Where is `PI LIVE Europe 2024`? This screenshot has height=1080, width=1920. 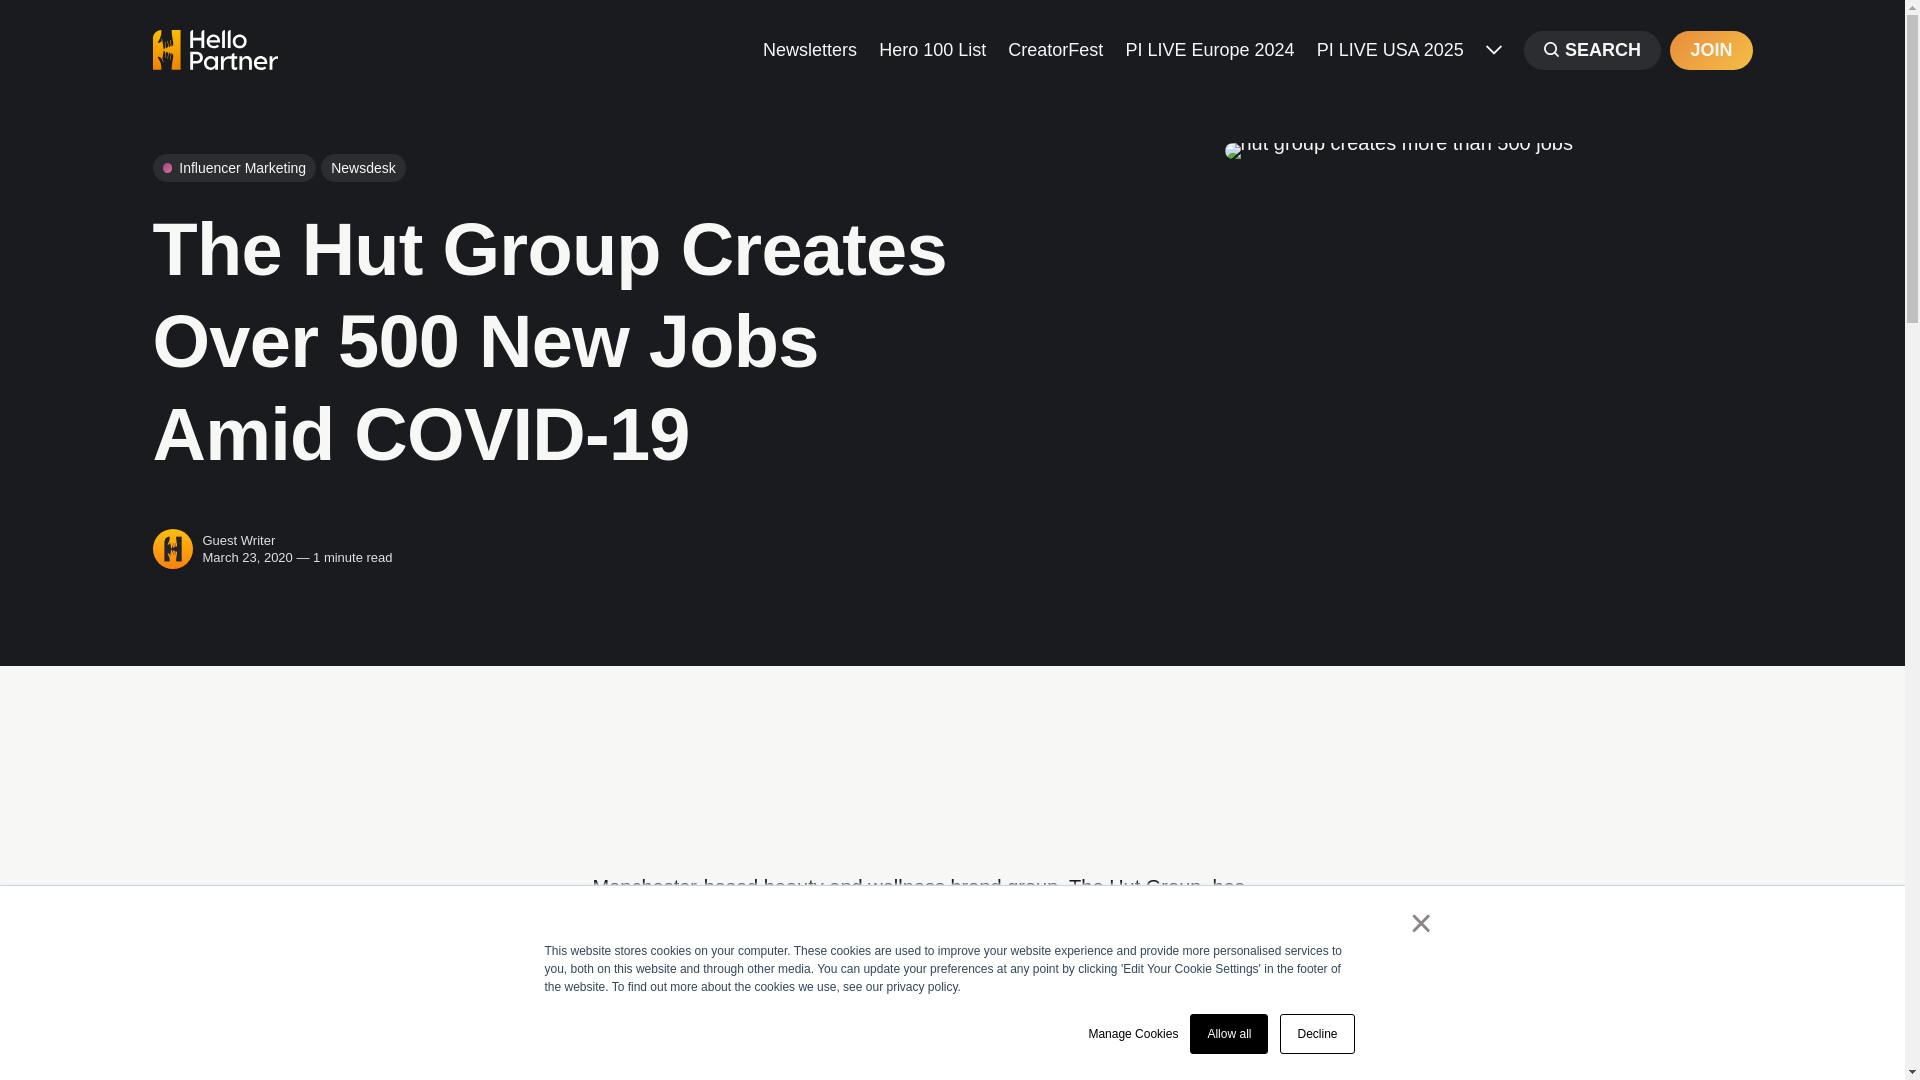
PI LIVE Europe 2024 is located at coordinates (1210, 48).